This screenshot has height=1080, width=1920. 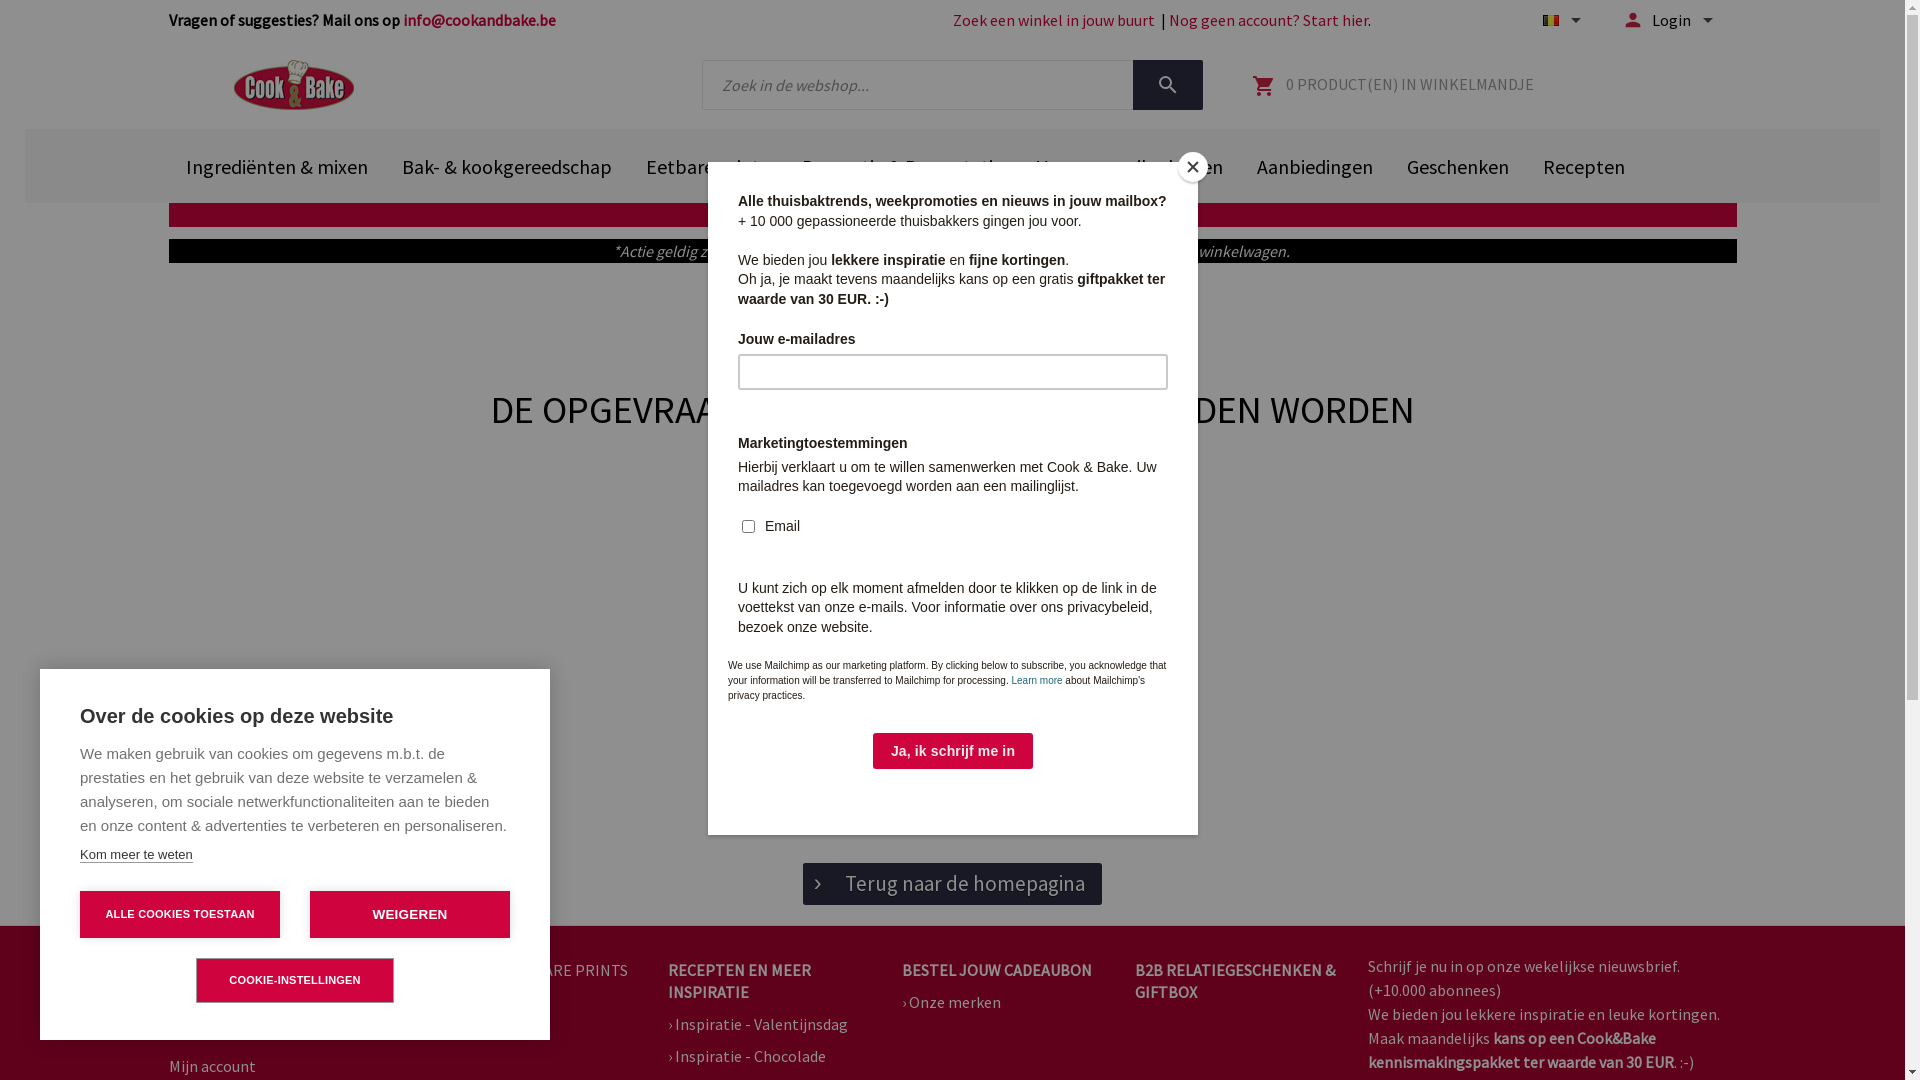 What do you see at coordinates (1584, 166) in the screenshot?
I see `Recepten` at bounding box center [1584, 166].